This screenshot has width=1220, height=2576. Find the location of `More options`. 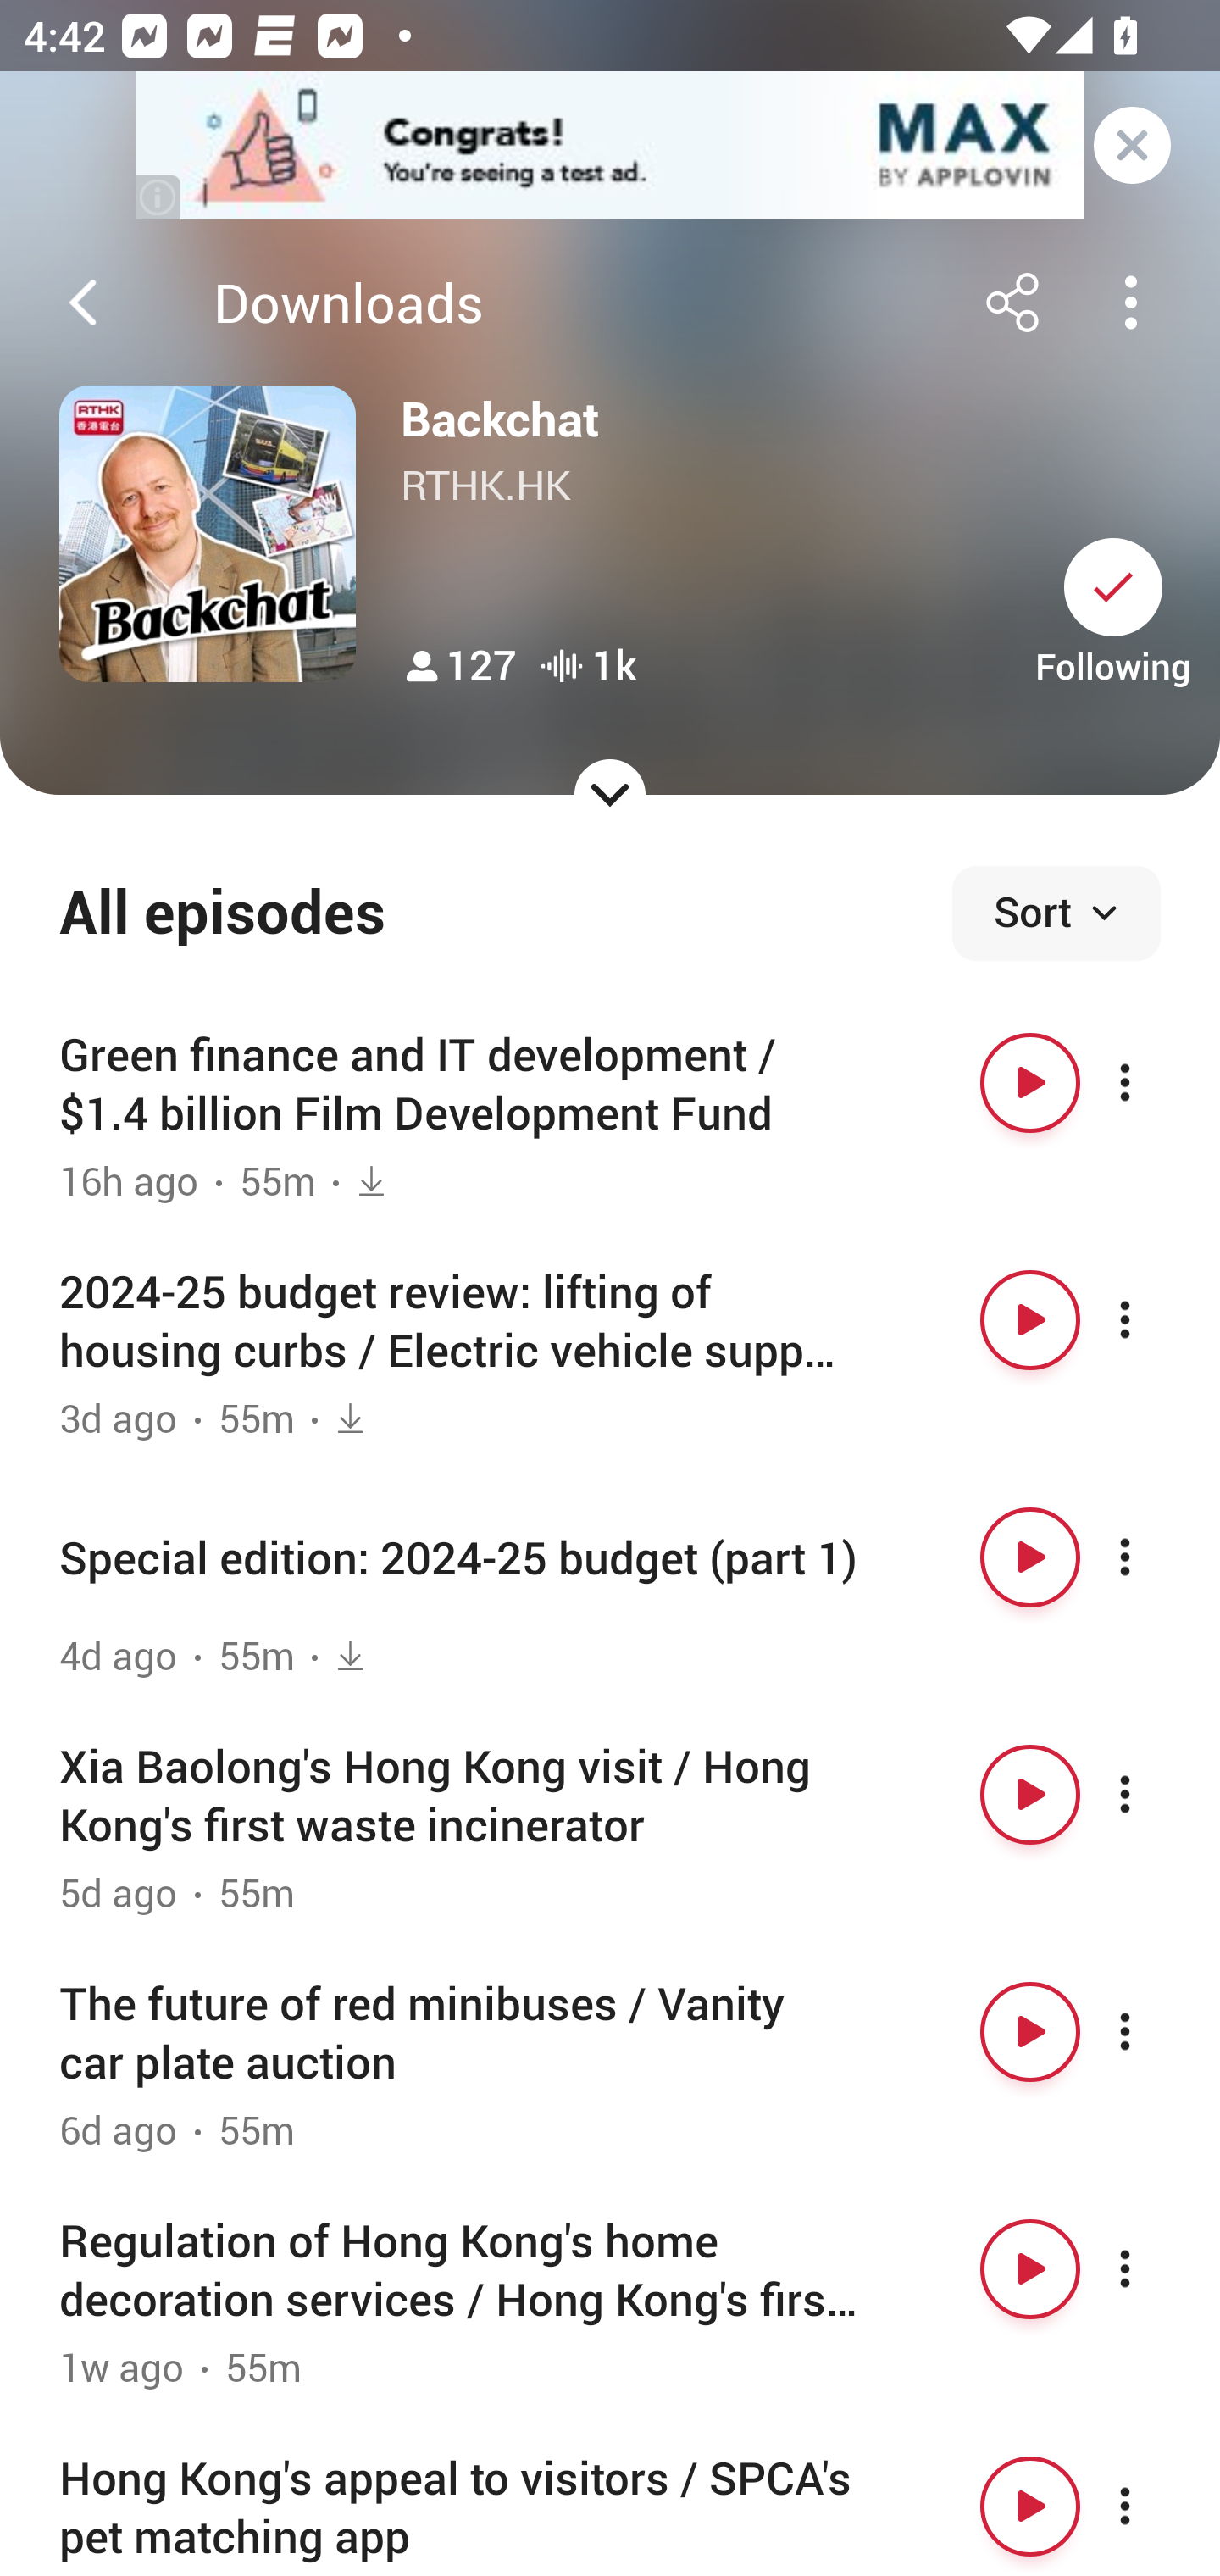

More options is located at coordinates (1154, 2030).